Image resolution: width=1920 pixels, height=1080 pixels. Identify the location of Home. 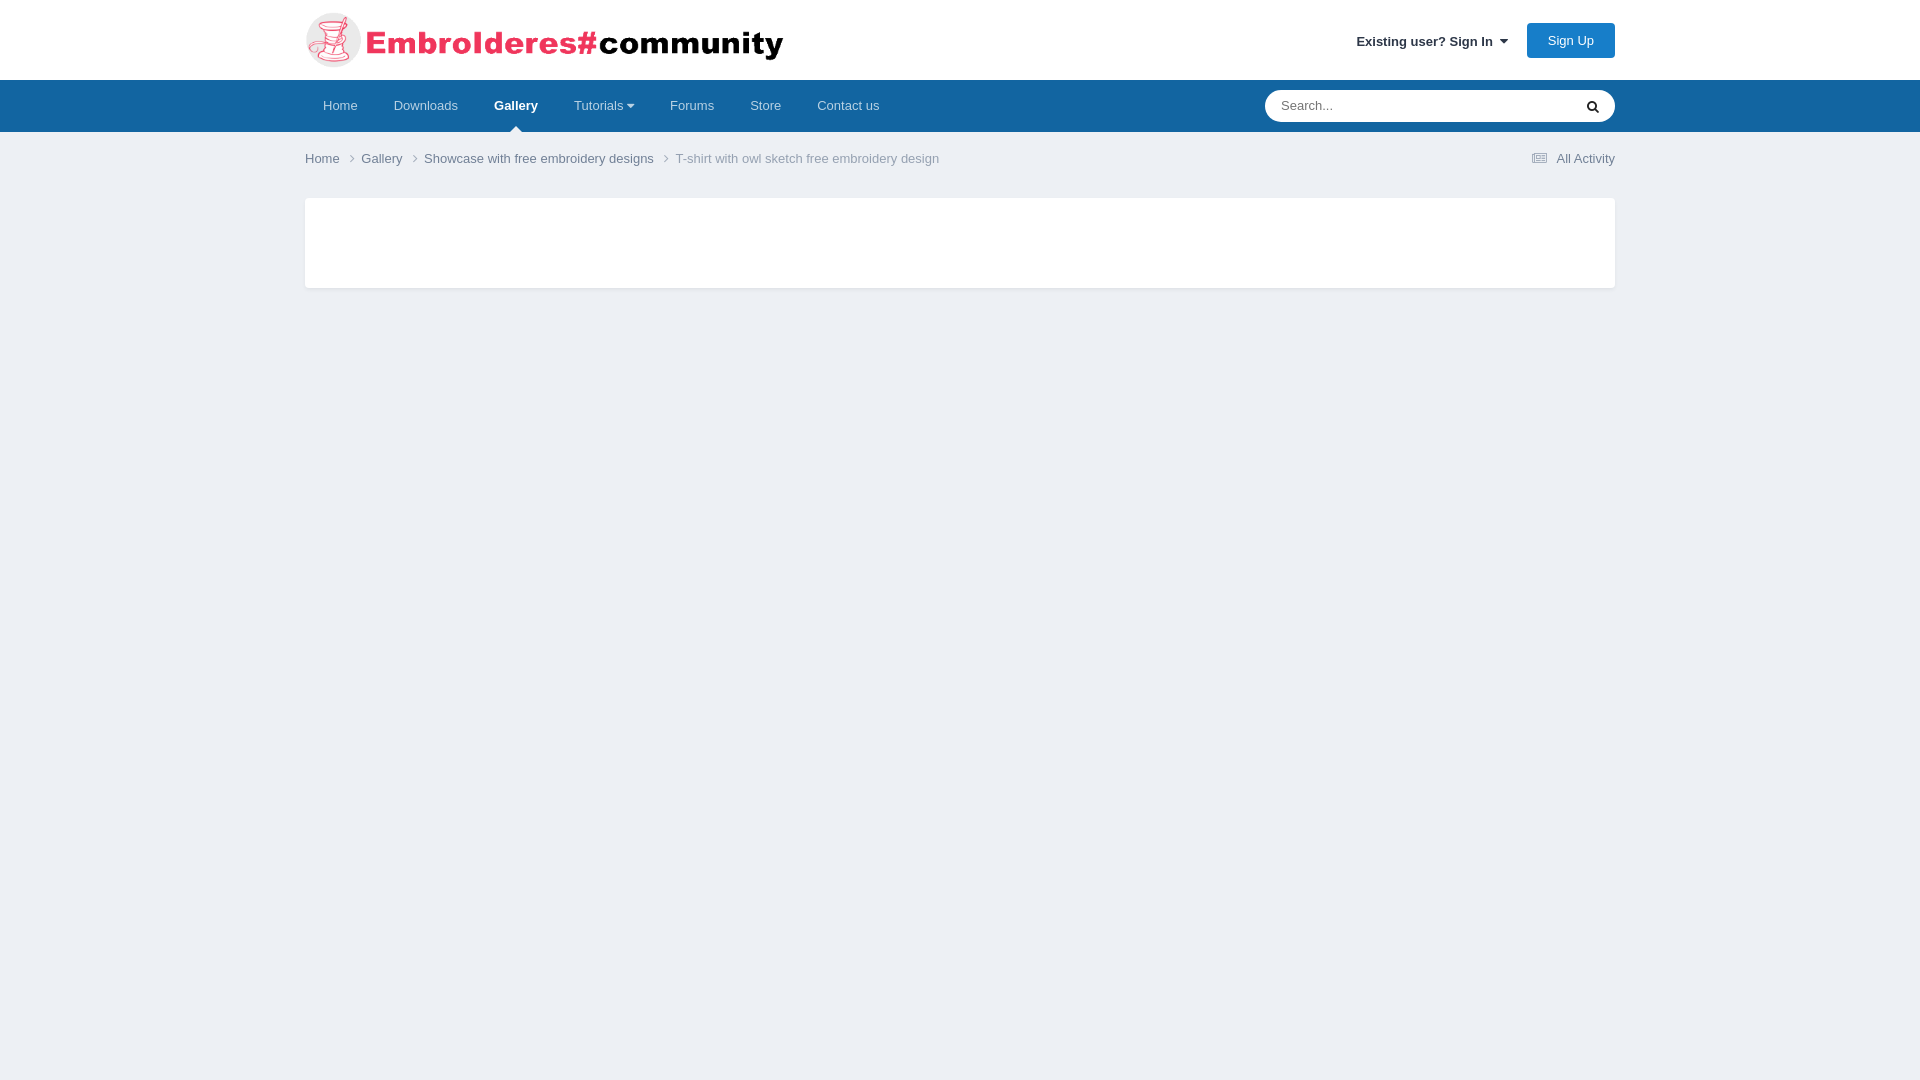
(332, 158).